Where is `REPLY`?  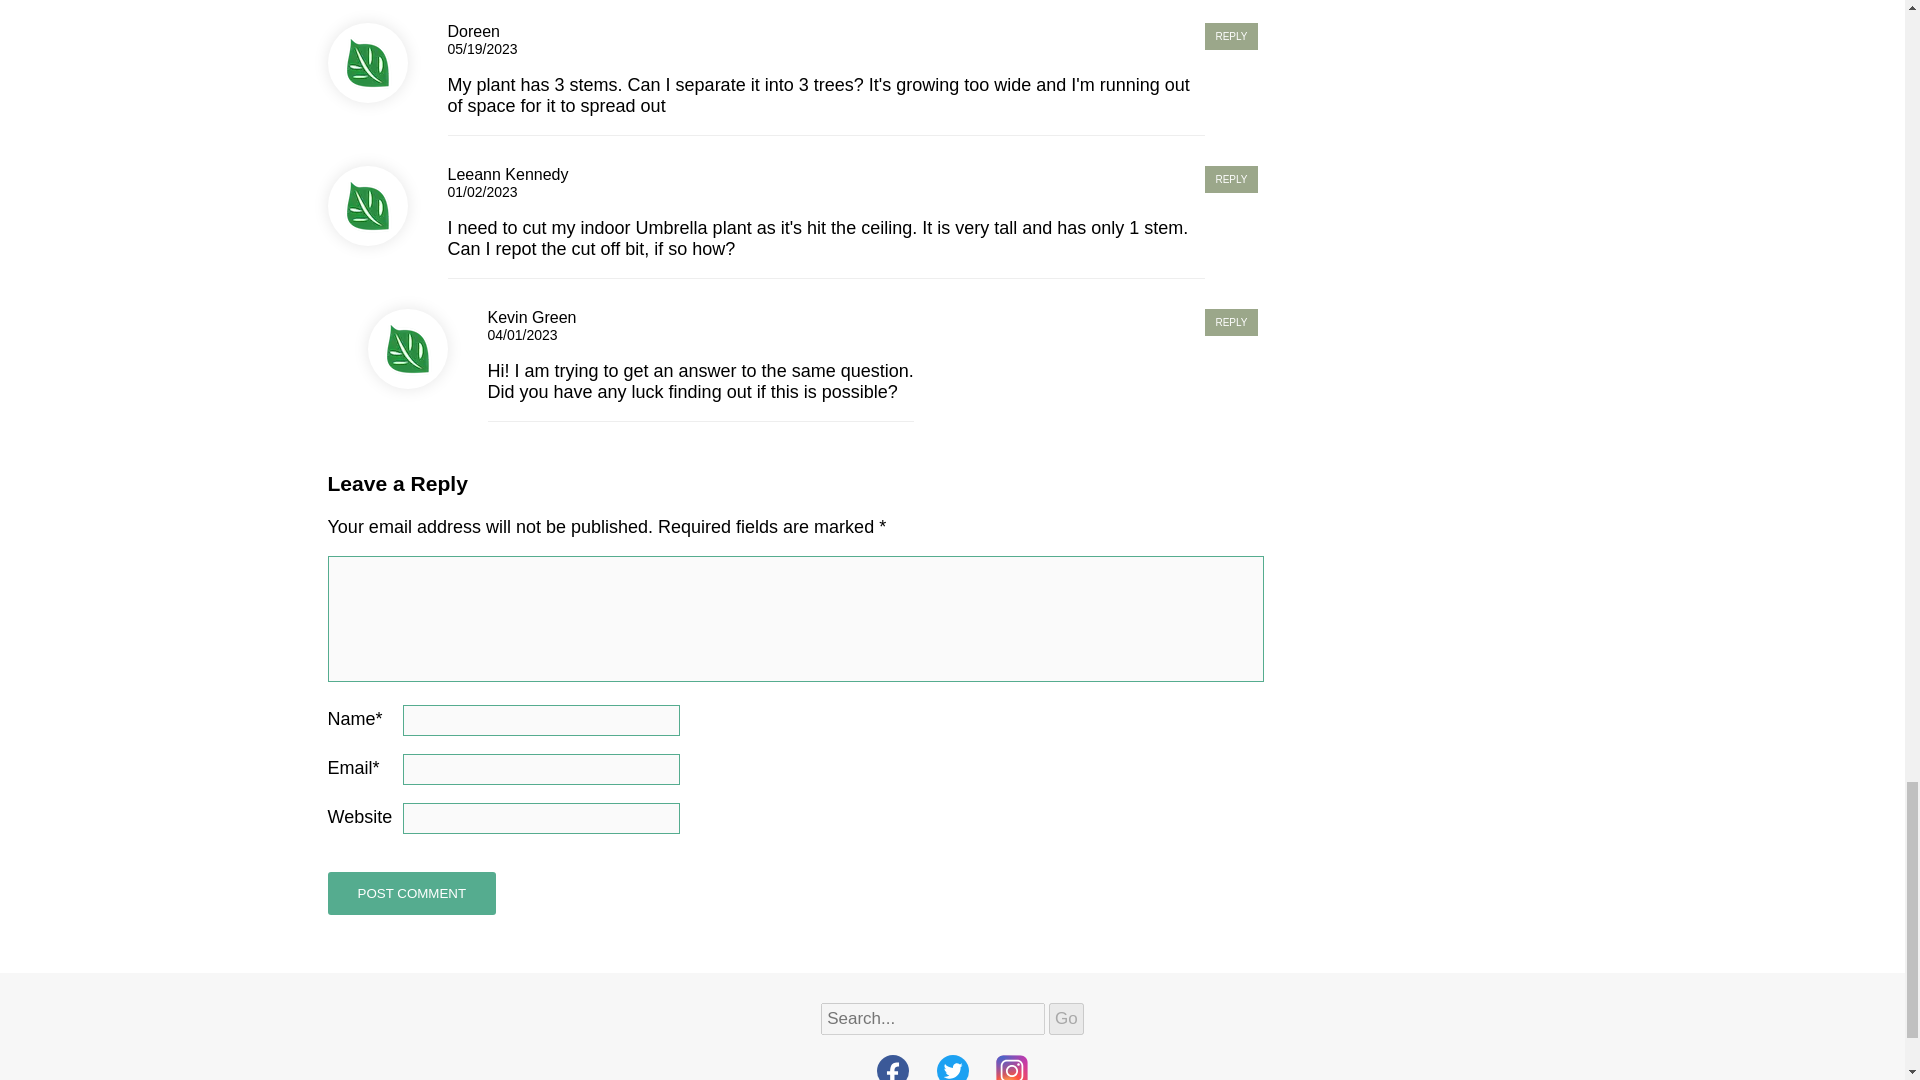 REPLY is located at coordinates (1231, 36).